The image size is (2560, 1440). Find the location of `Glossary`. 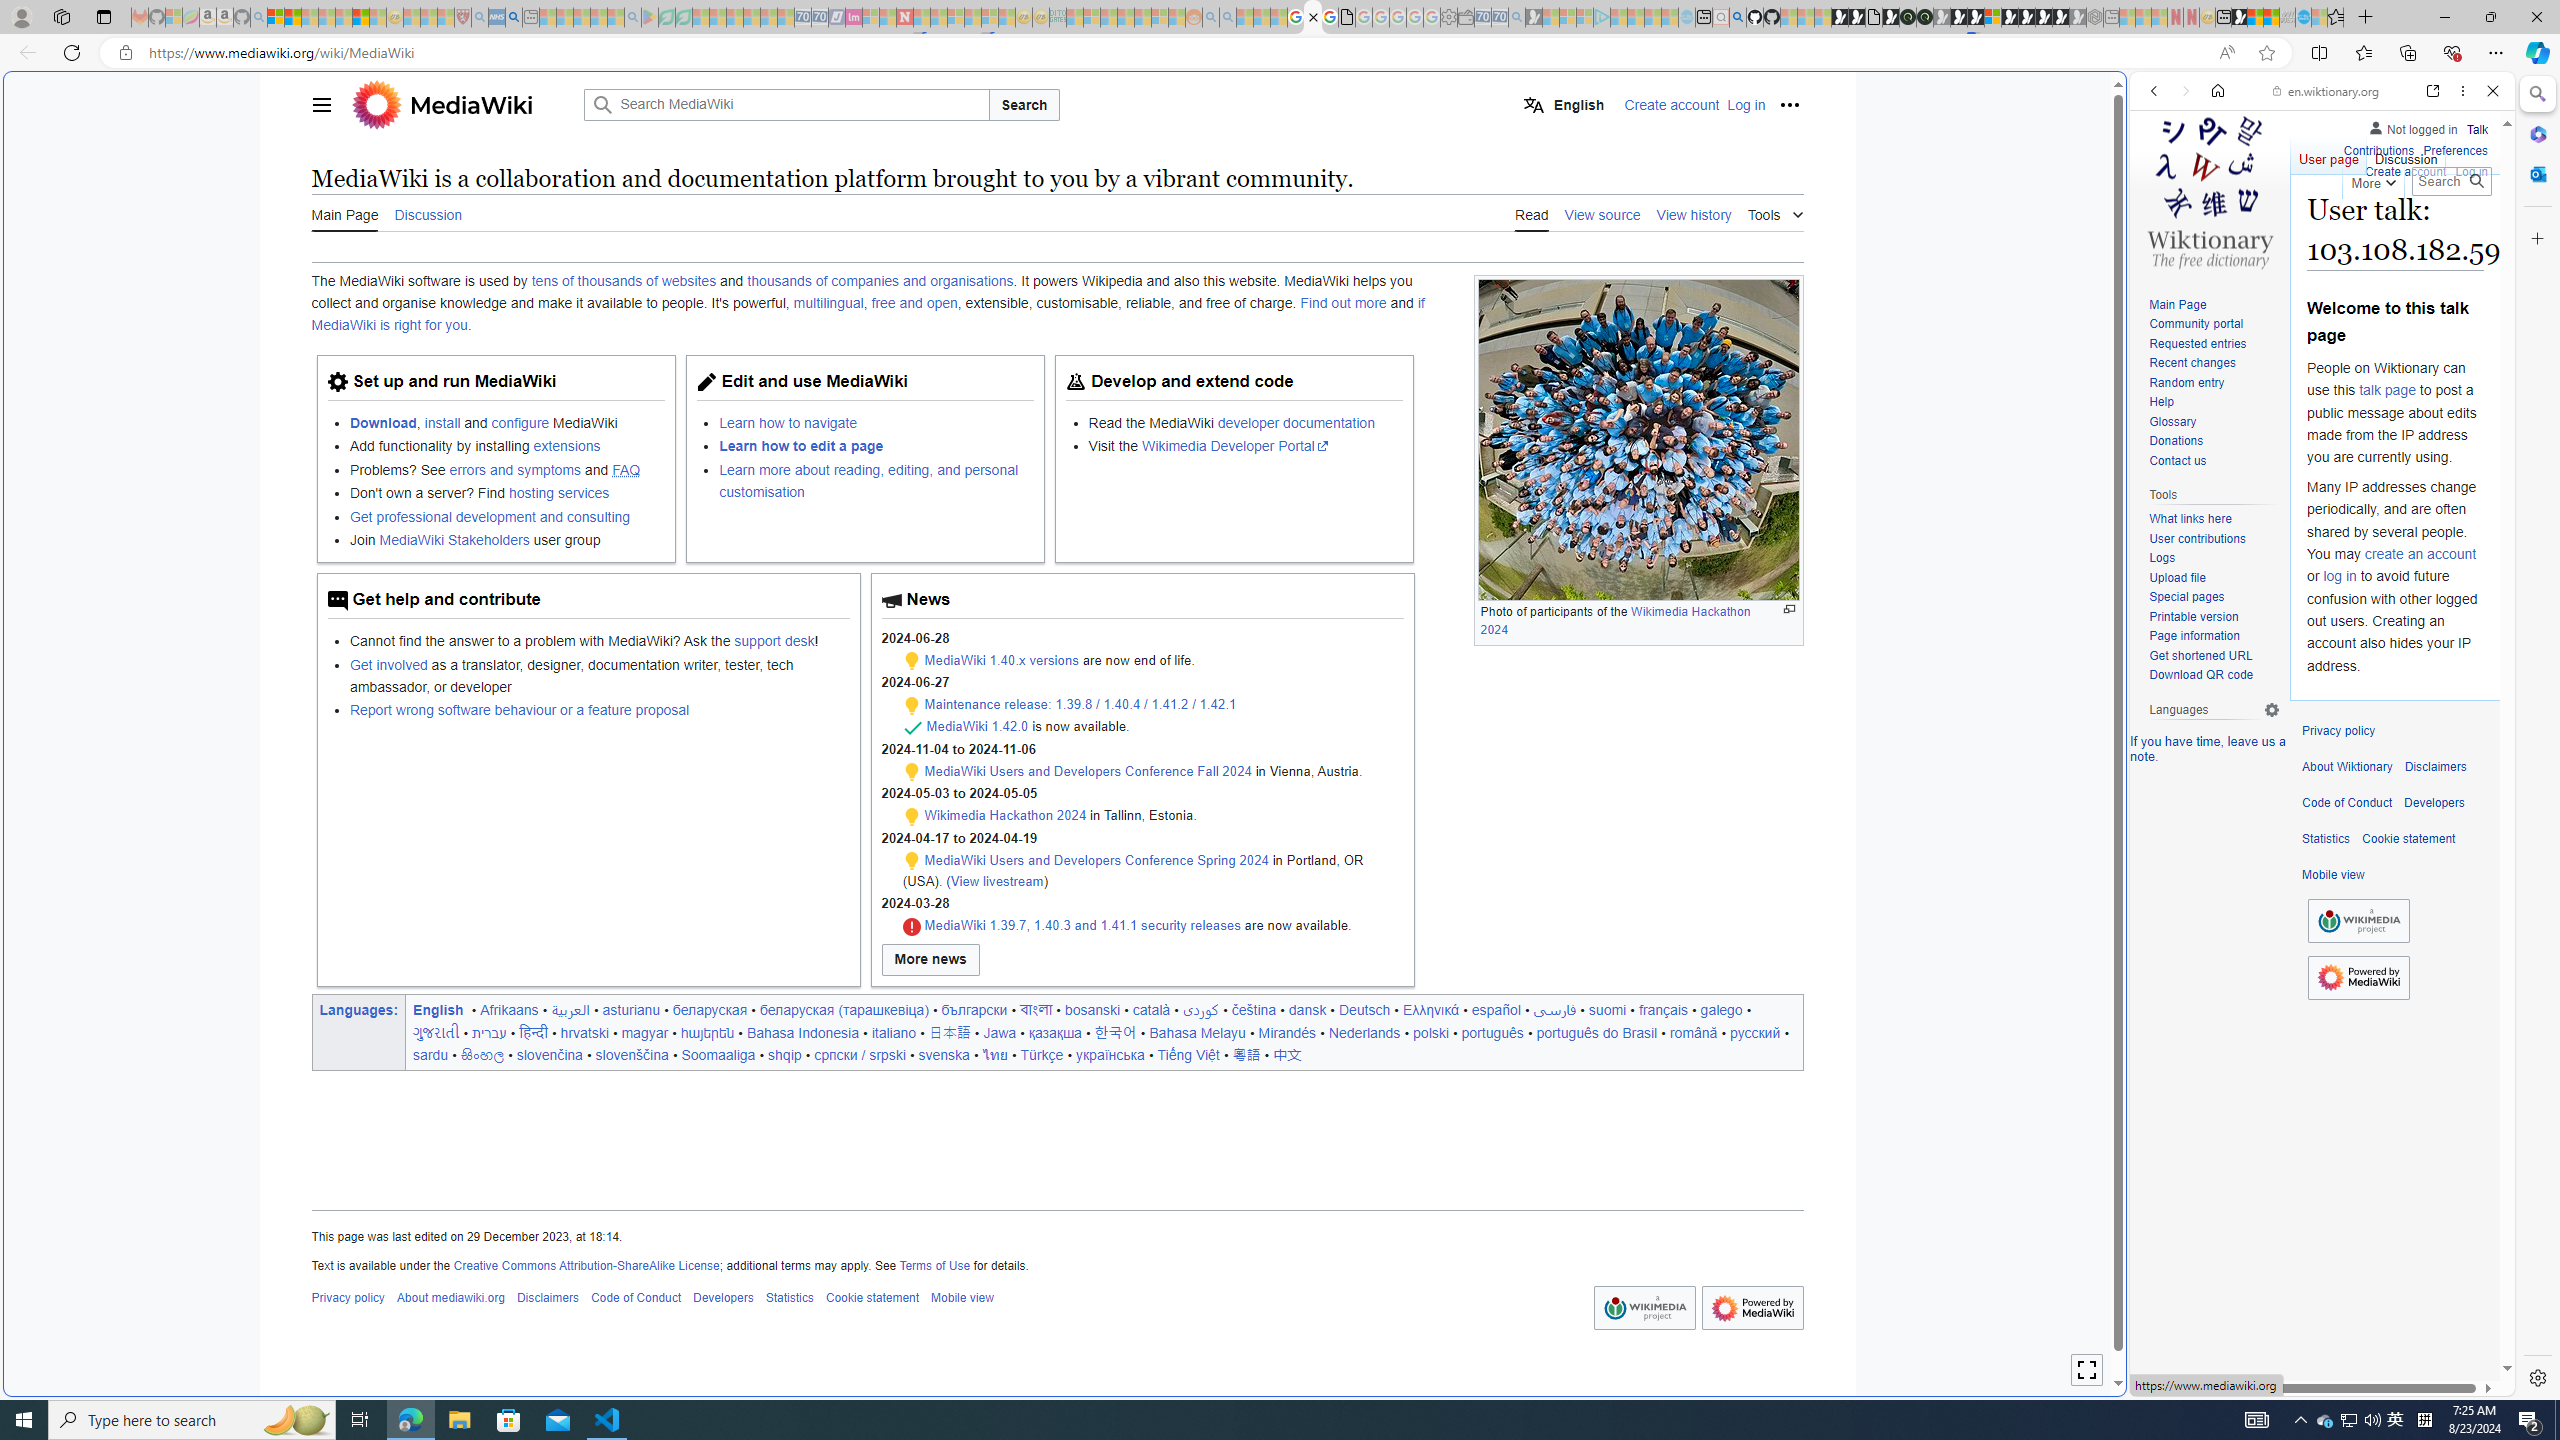

Glossary is located at coordinates (2214, 422).